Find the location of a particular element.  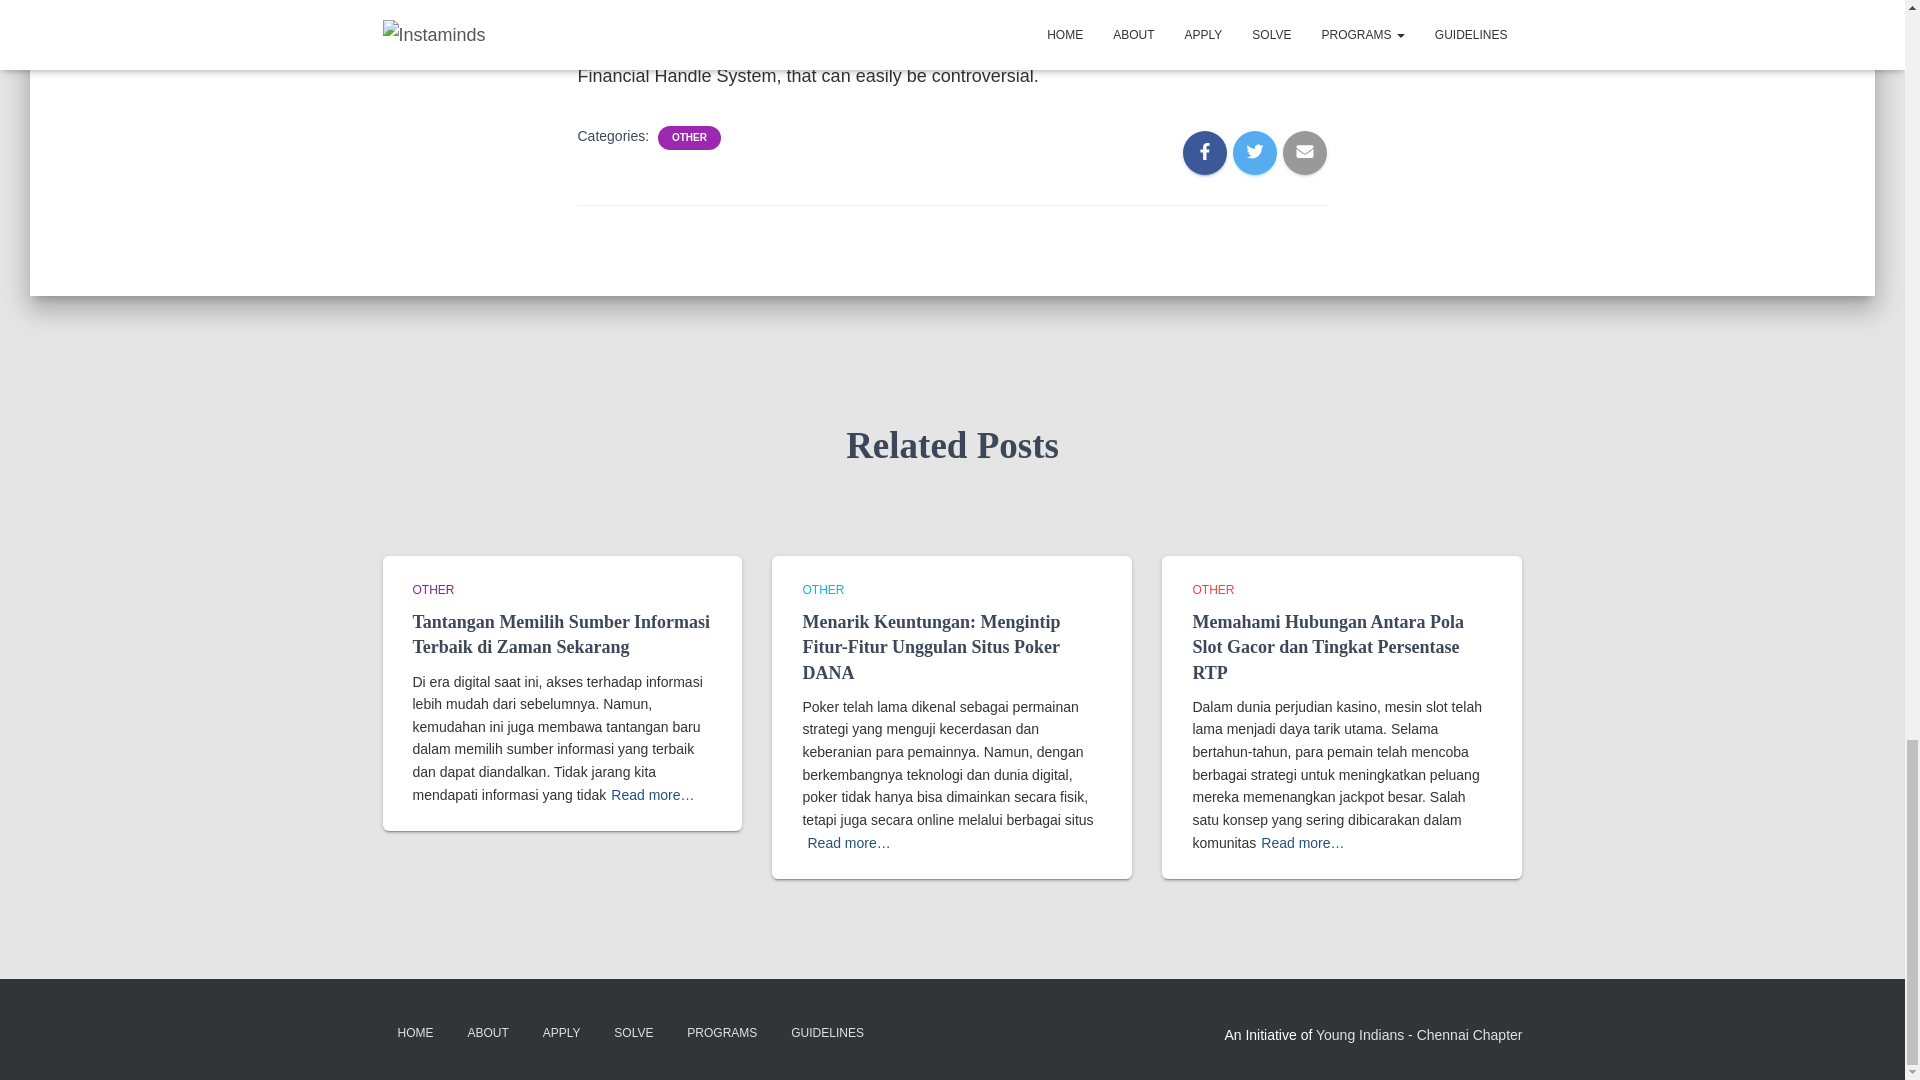

GUIDELINES is located at coordinates (827, 1033).